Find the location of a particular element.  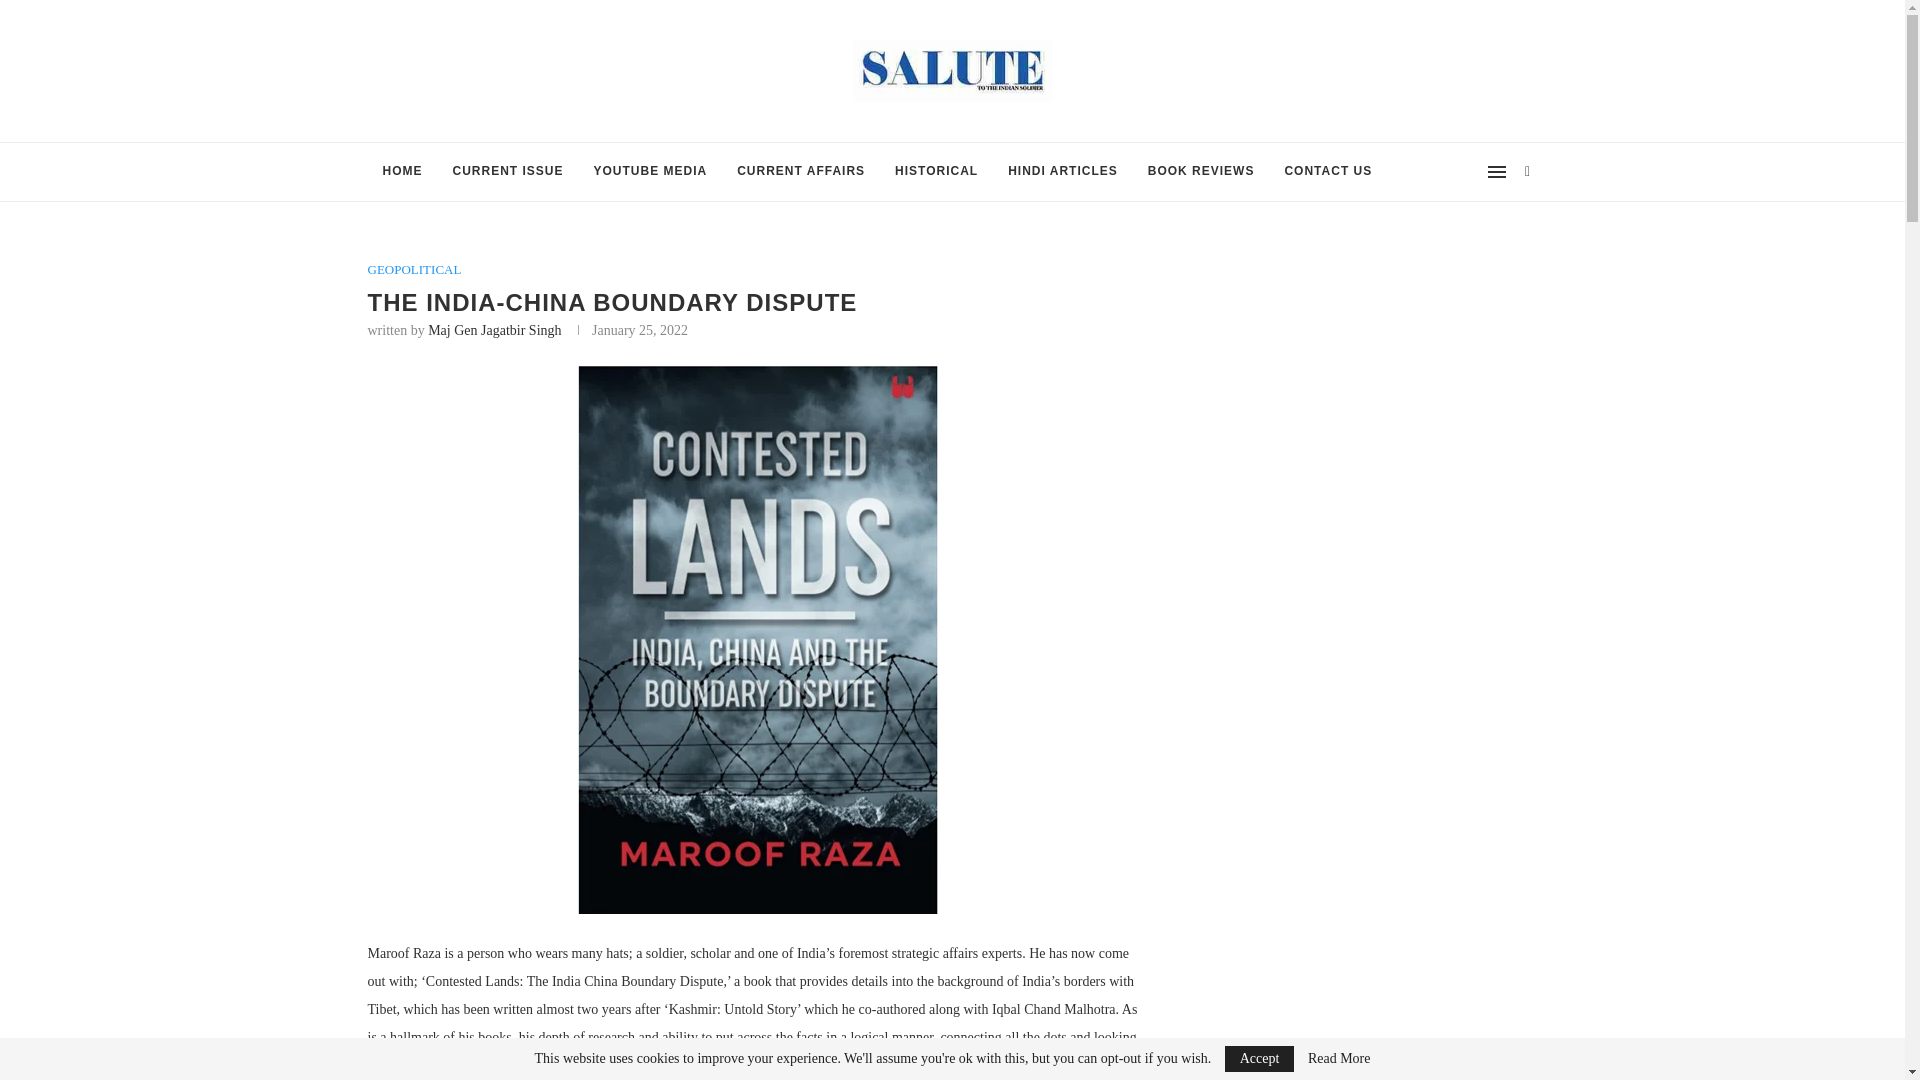

HINDI ARTICLES is located at coordinates (1062, 171).